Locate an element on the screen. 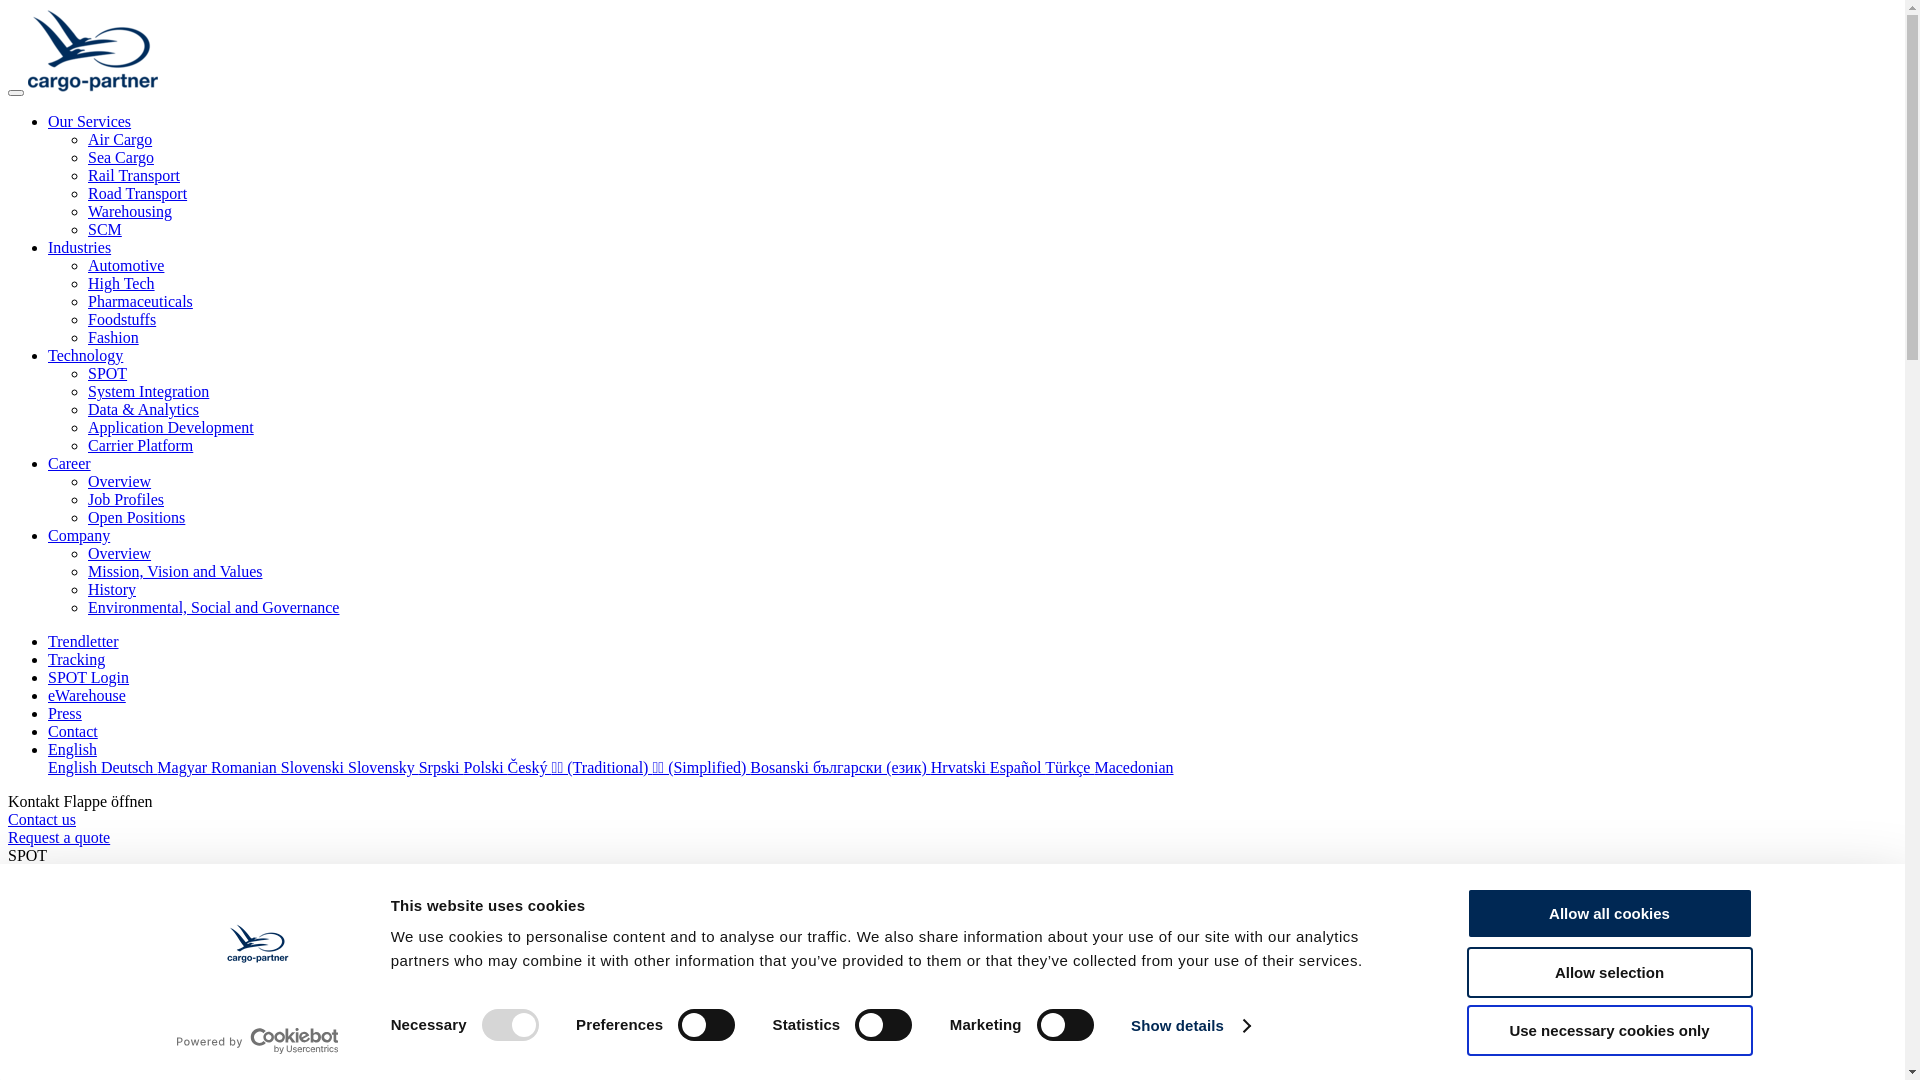 This screenshot has width=1920, height=1080. Application Development is located at coordinates (171, 428).